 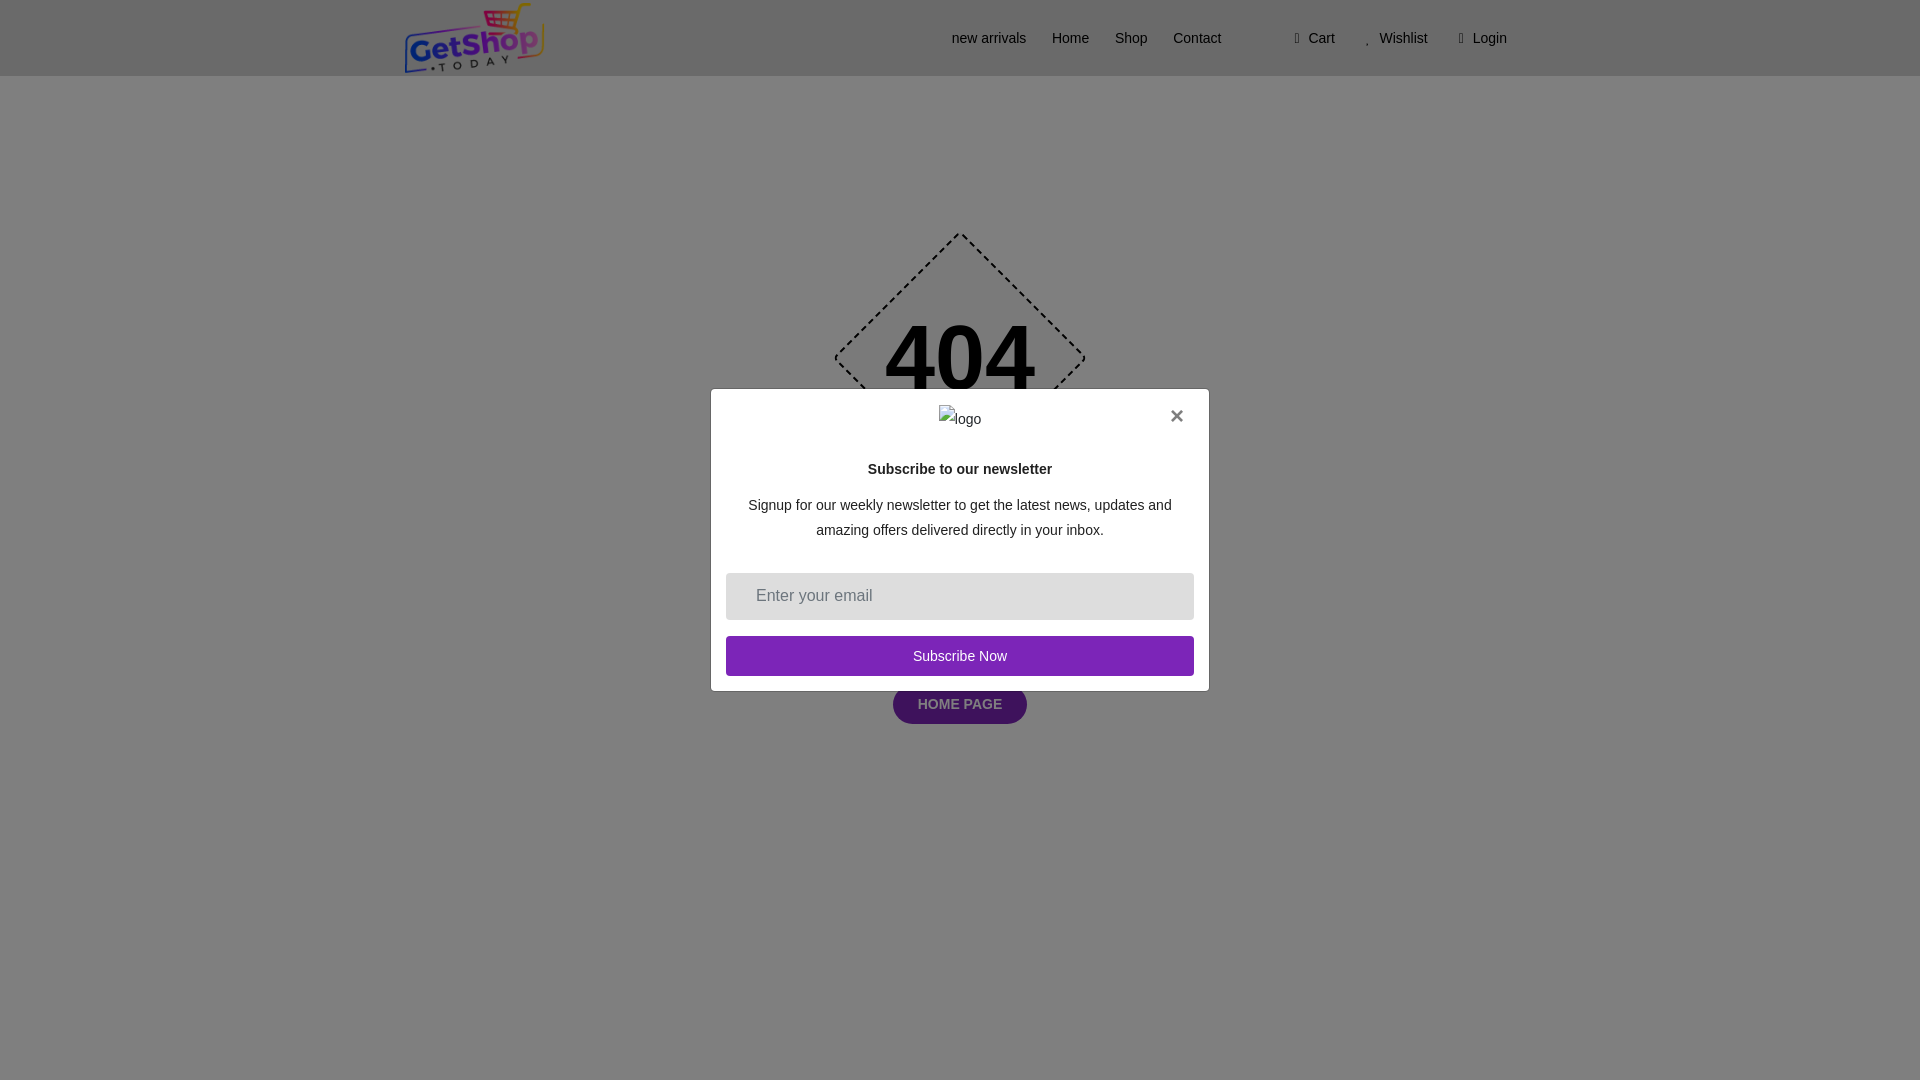 What do you see at coordinates (1311, 38) in the screenshot?
I see `Cart` at bounding box center [1311, 38].